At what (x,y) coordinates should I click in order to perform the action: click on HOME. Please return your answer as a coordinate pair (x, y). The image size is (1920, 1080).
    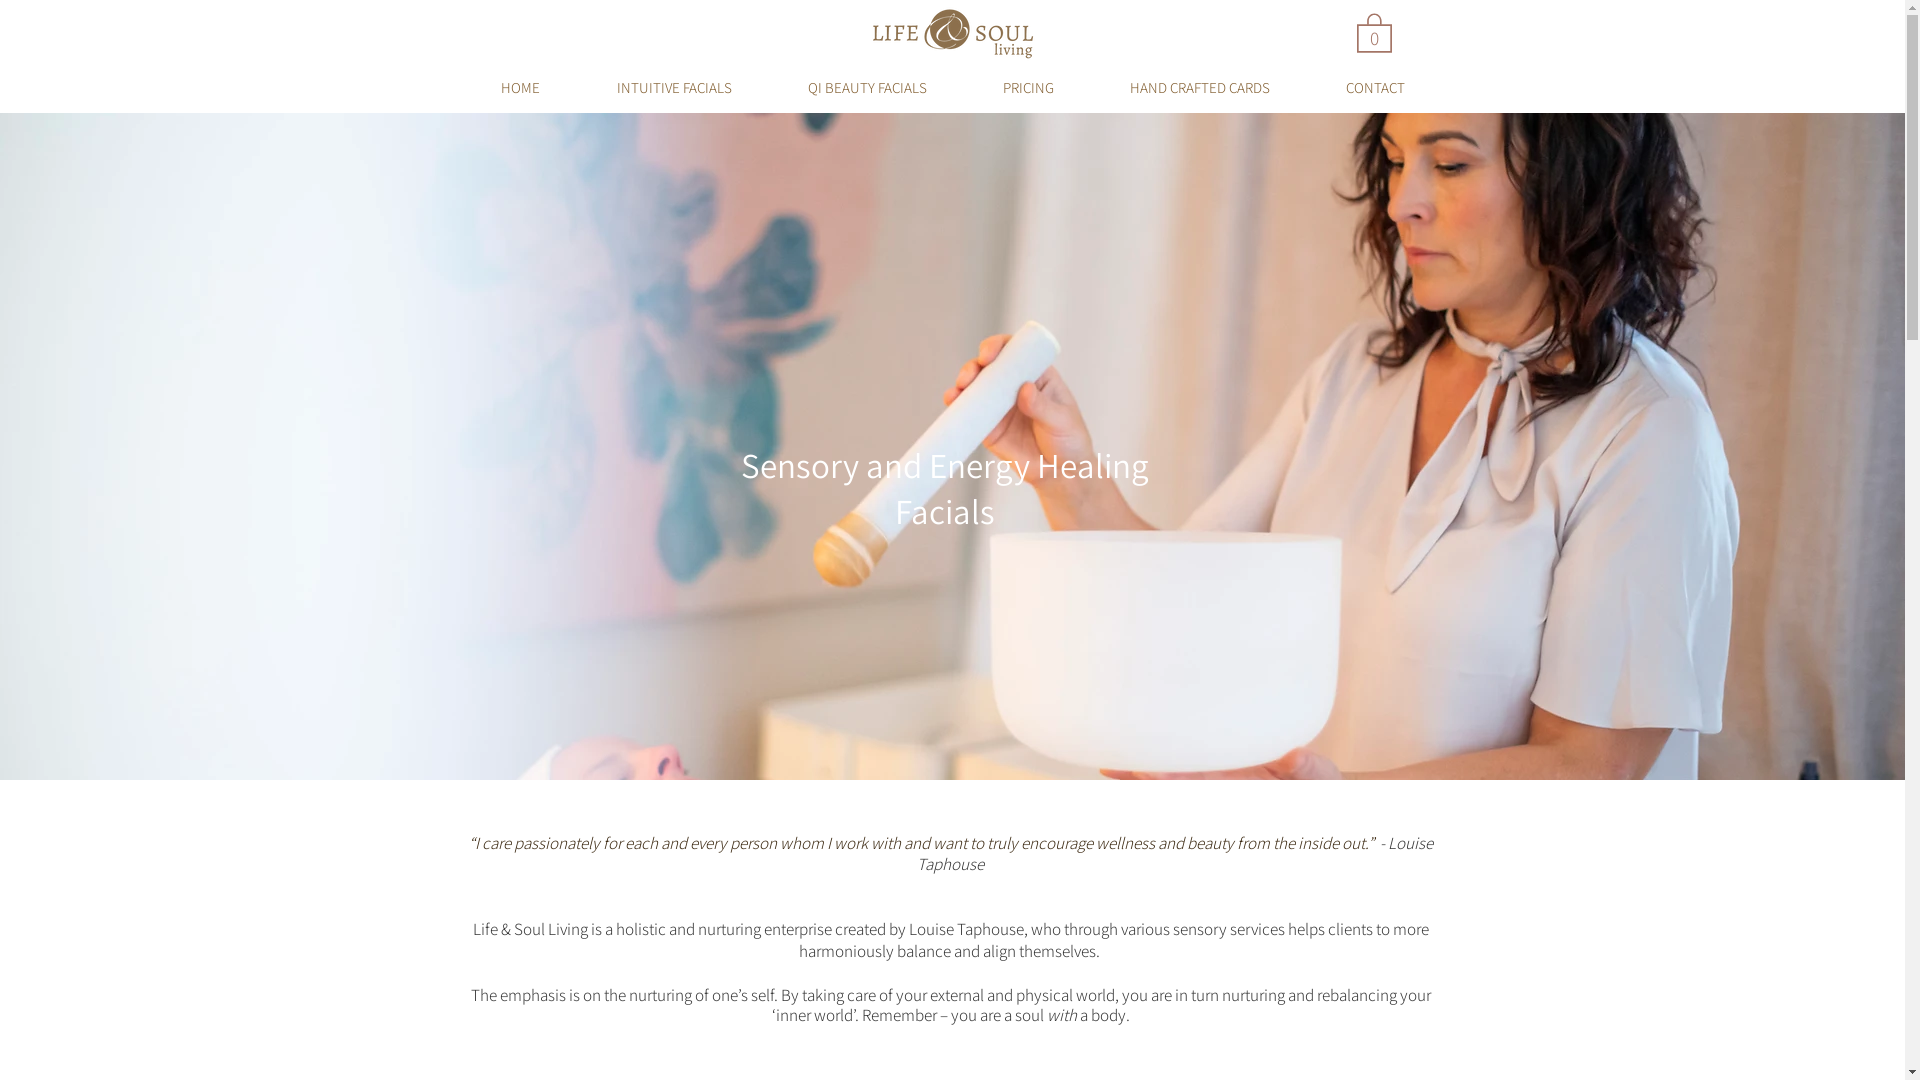
    Looking at the image, I should click on (520, 88).